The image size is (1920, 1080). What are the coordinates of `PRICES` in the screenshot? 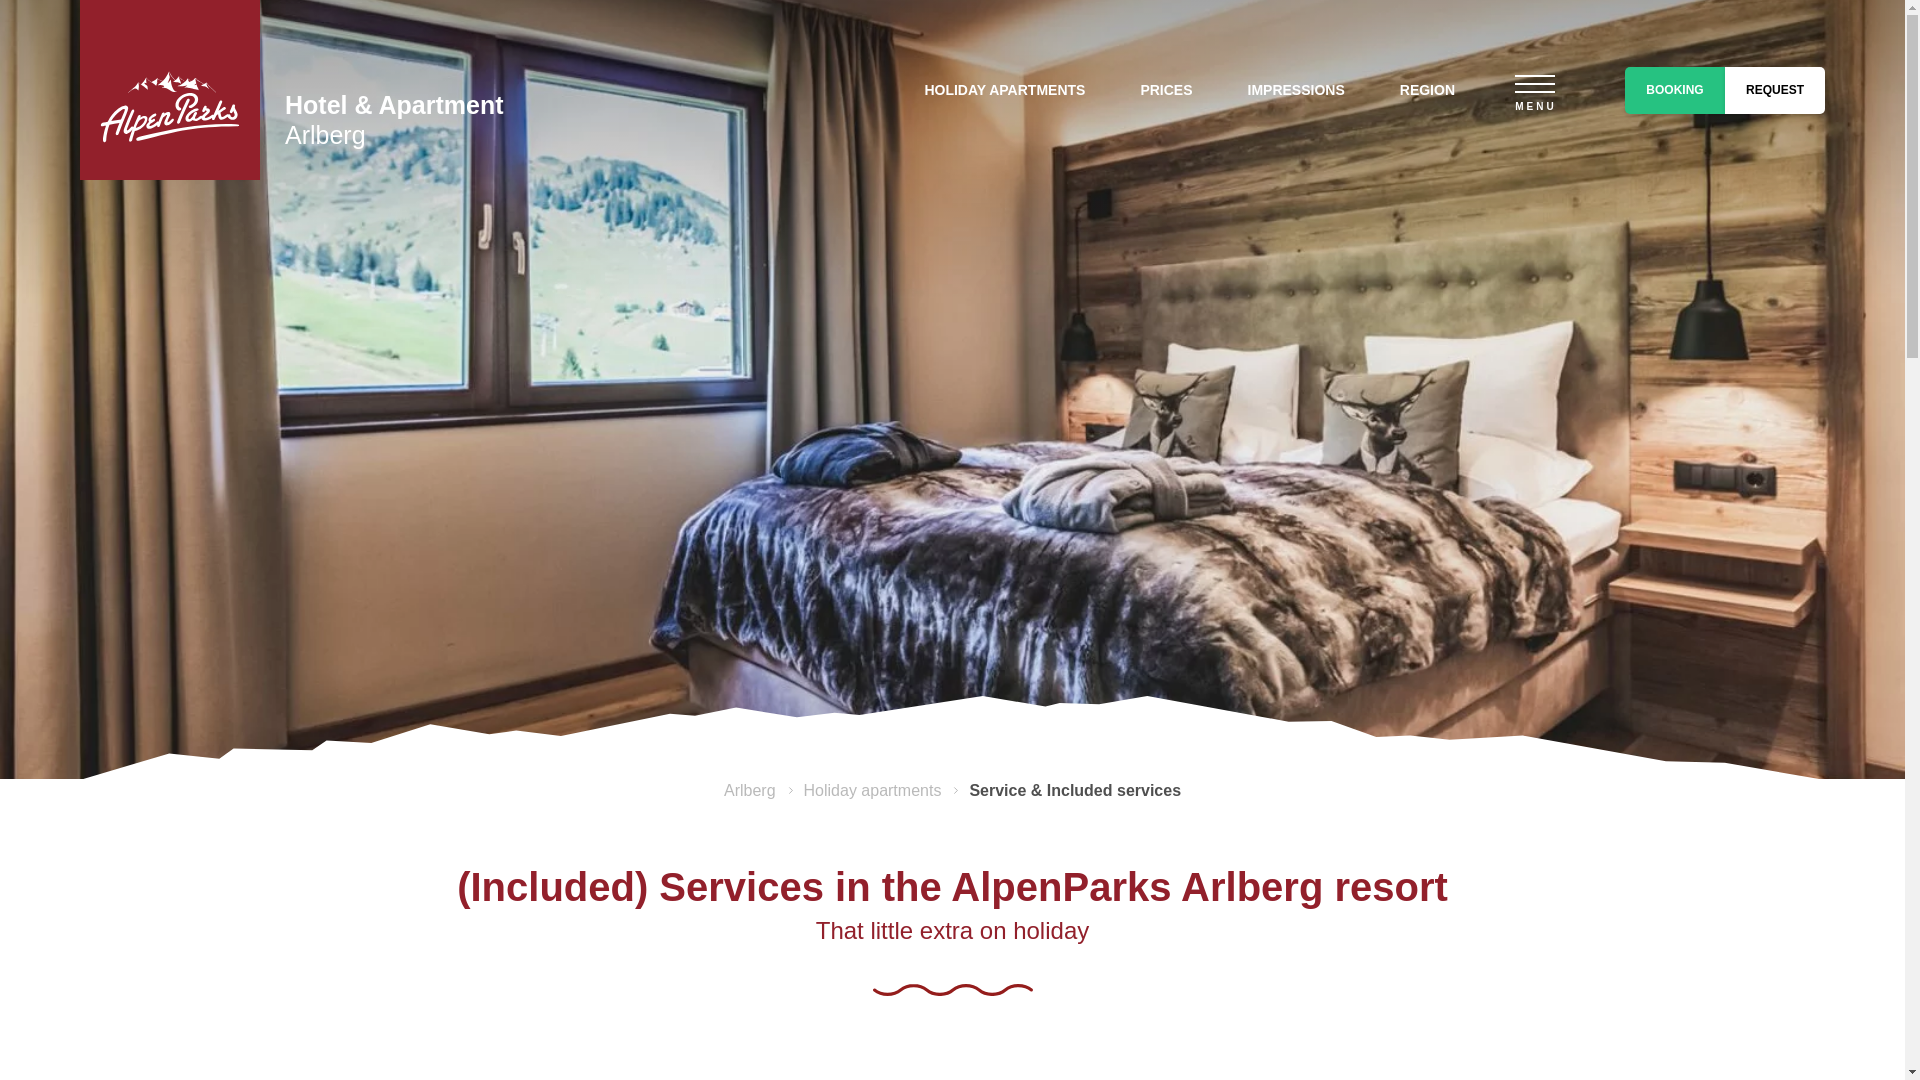 It's located at (1166, 90).